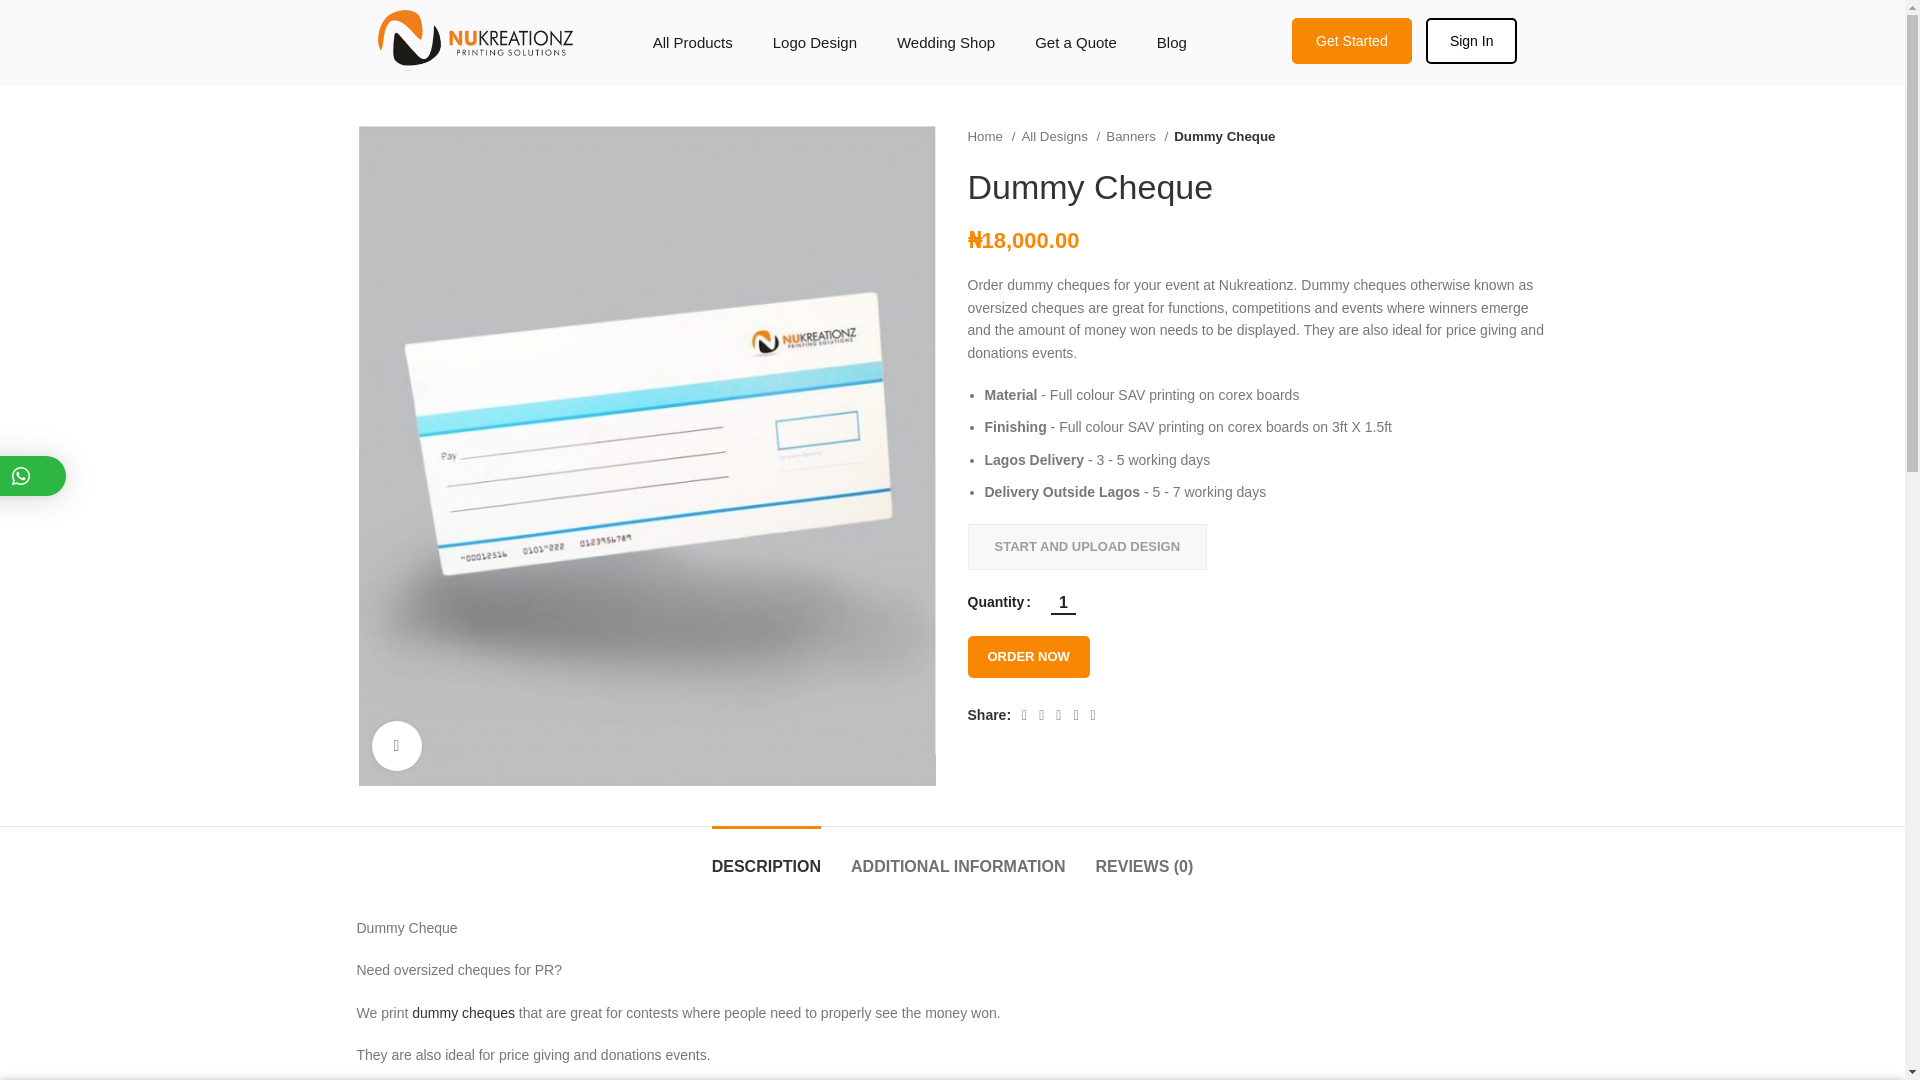  What do you see at coordinates (692, 42) in the screenshot?
I see `All Products` at bounding box center [692, 42].